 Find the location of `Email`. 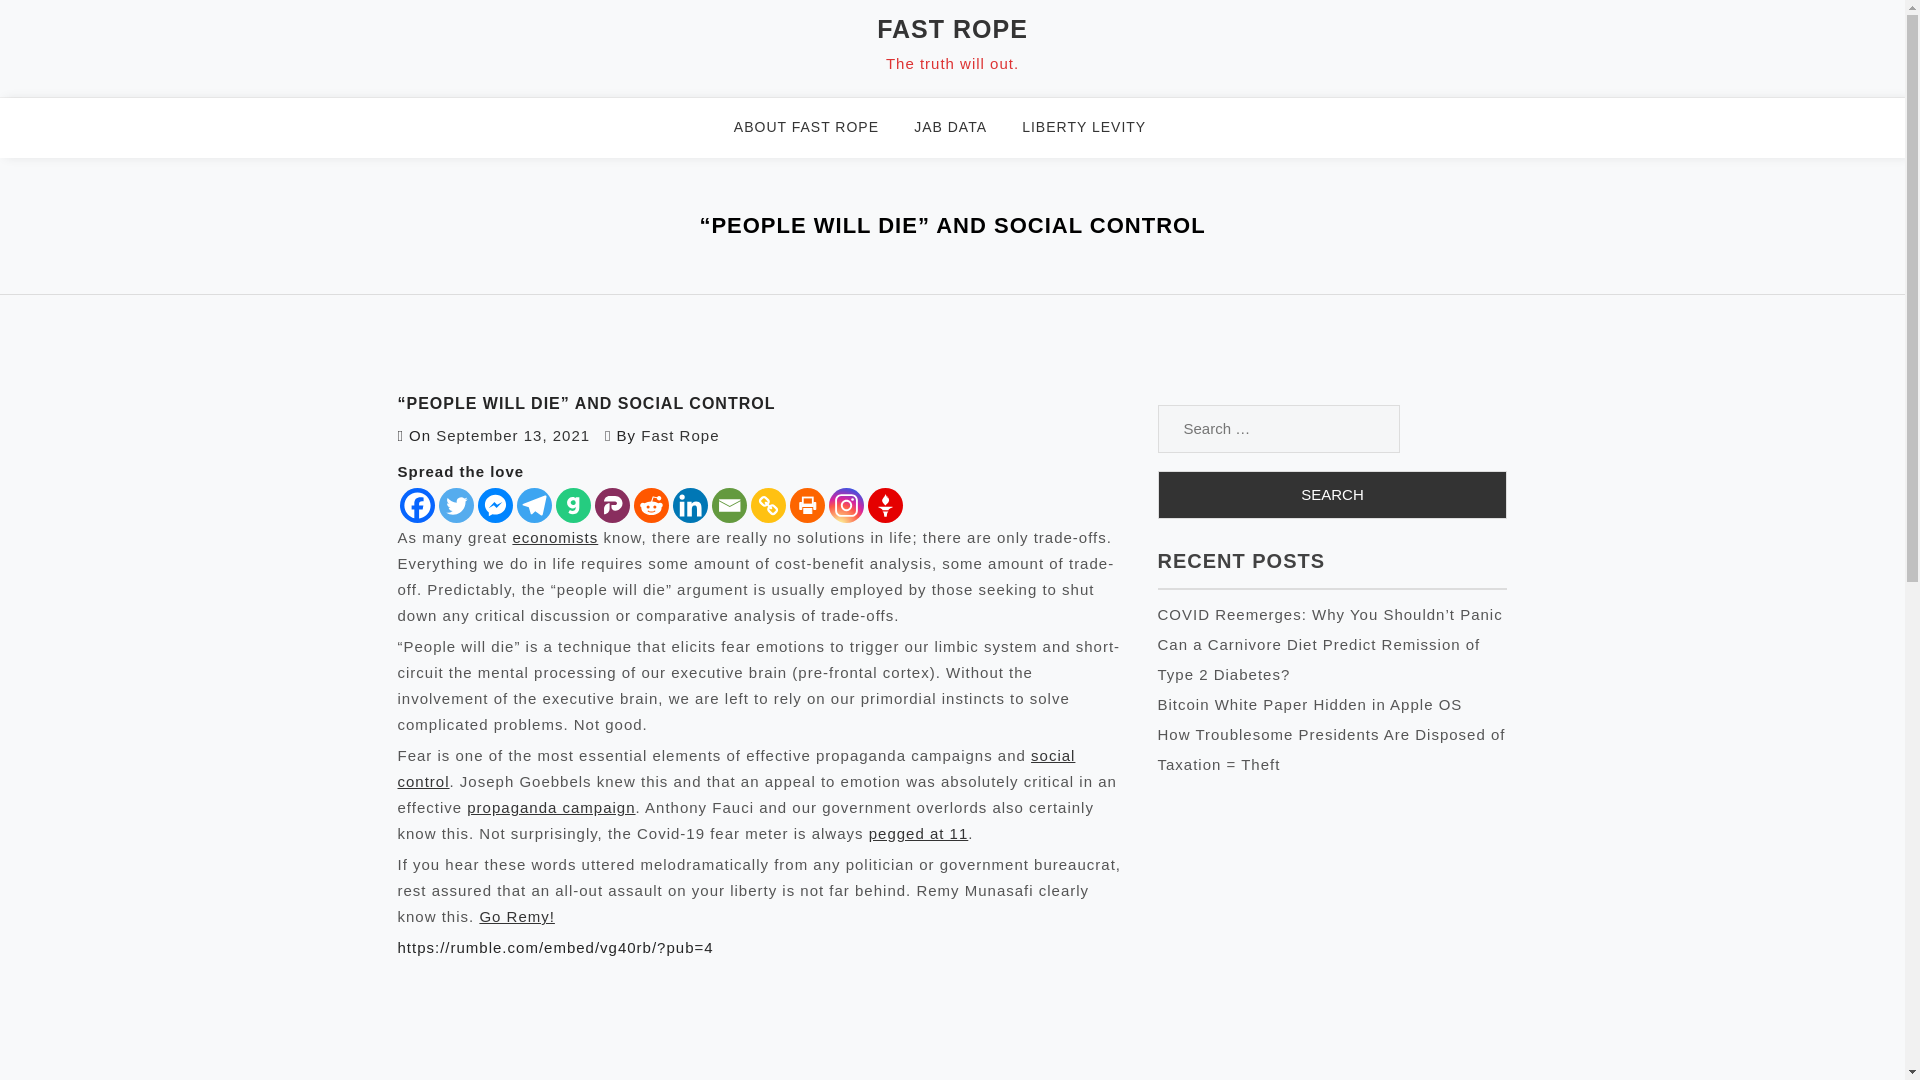

Email is located at coordinates (729, 505).